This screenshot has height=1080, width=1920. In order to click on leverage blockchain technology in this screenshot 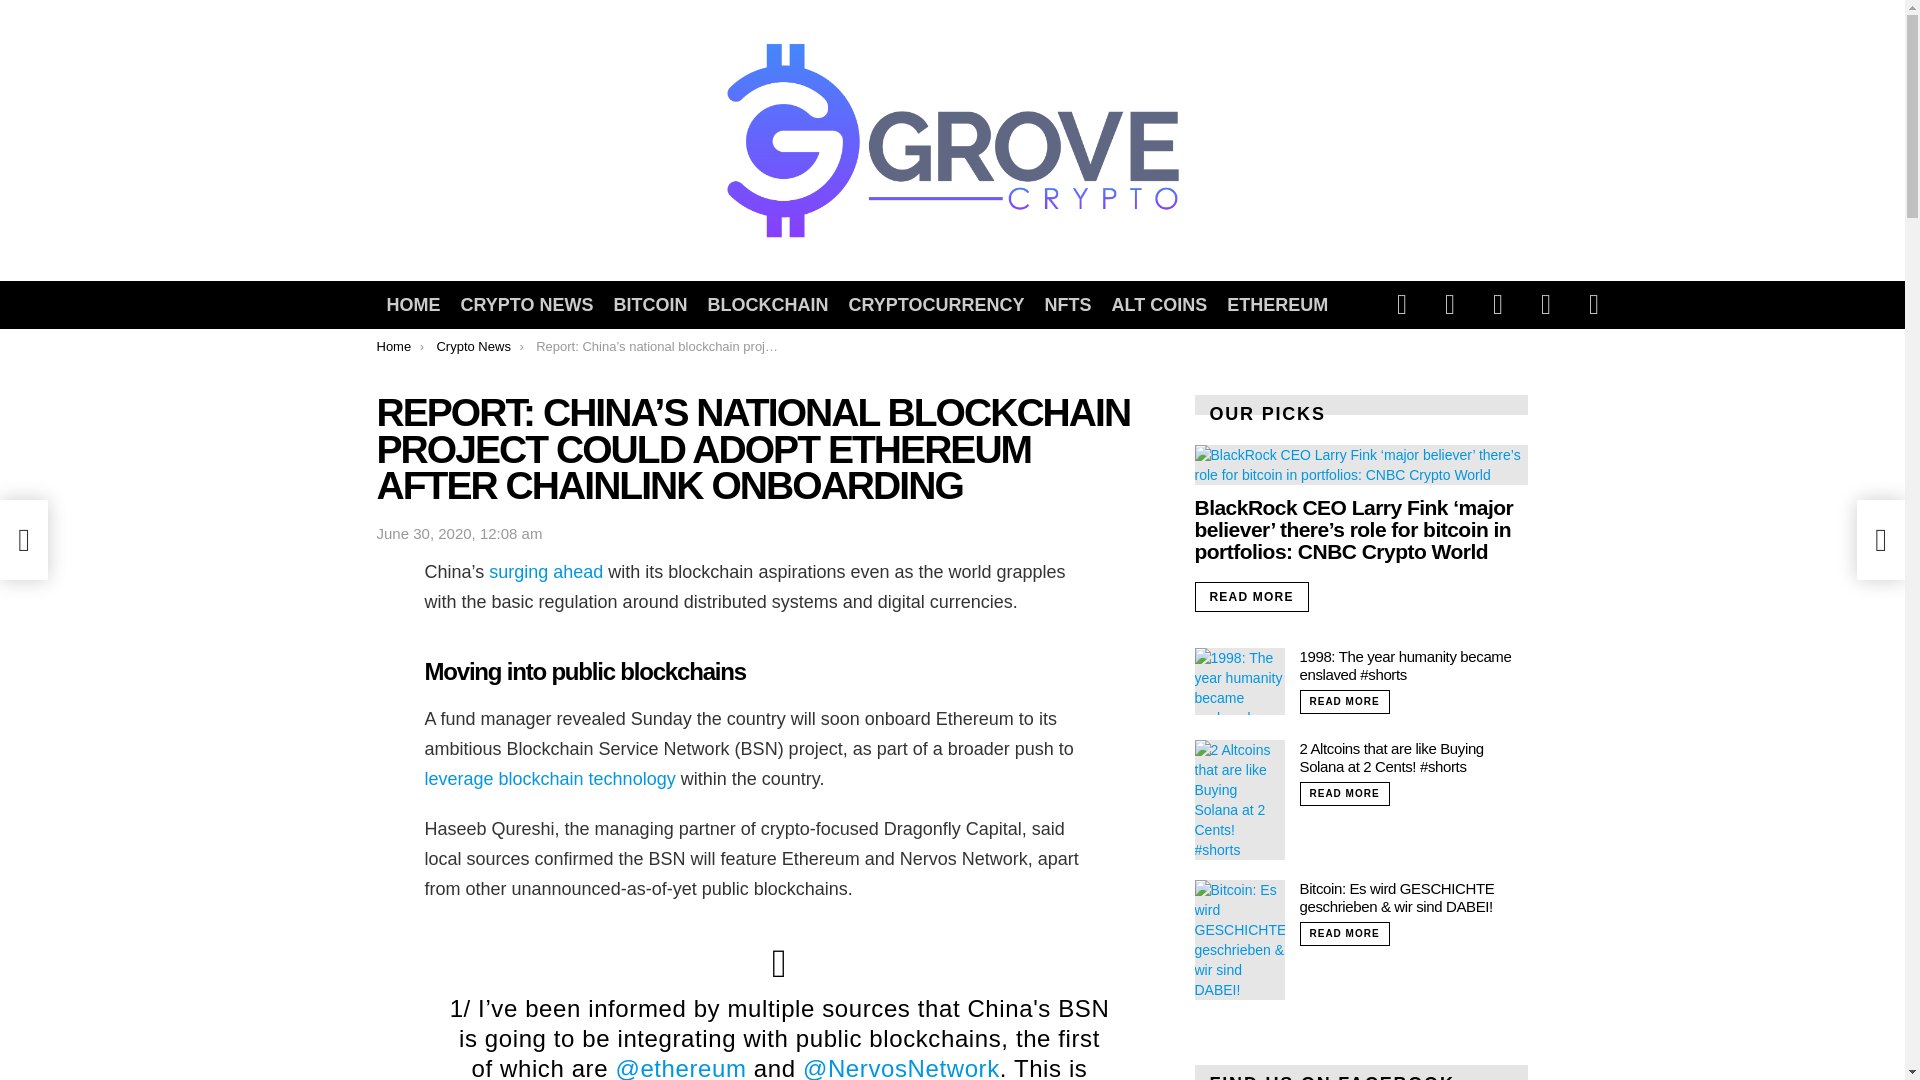, I will do `click(550, 778)`.